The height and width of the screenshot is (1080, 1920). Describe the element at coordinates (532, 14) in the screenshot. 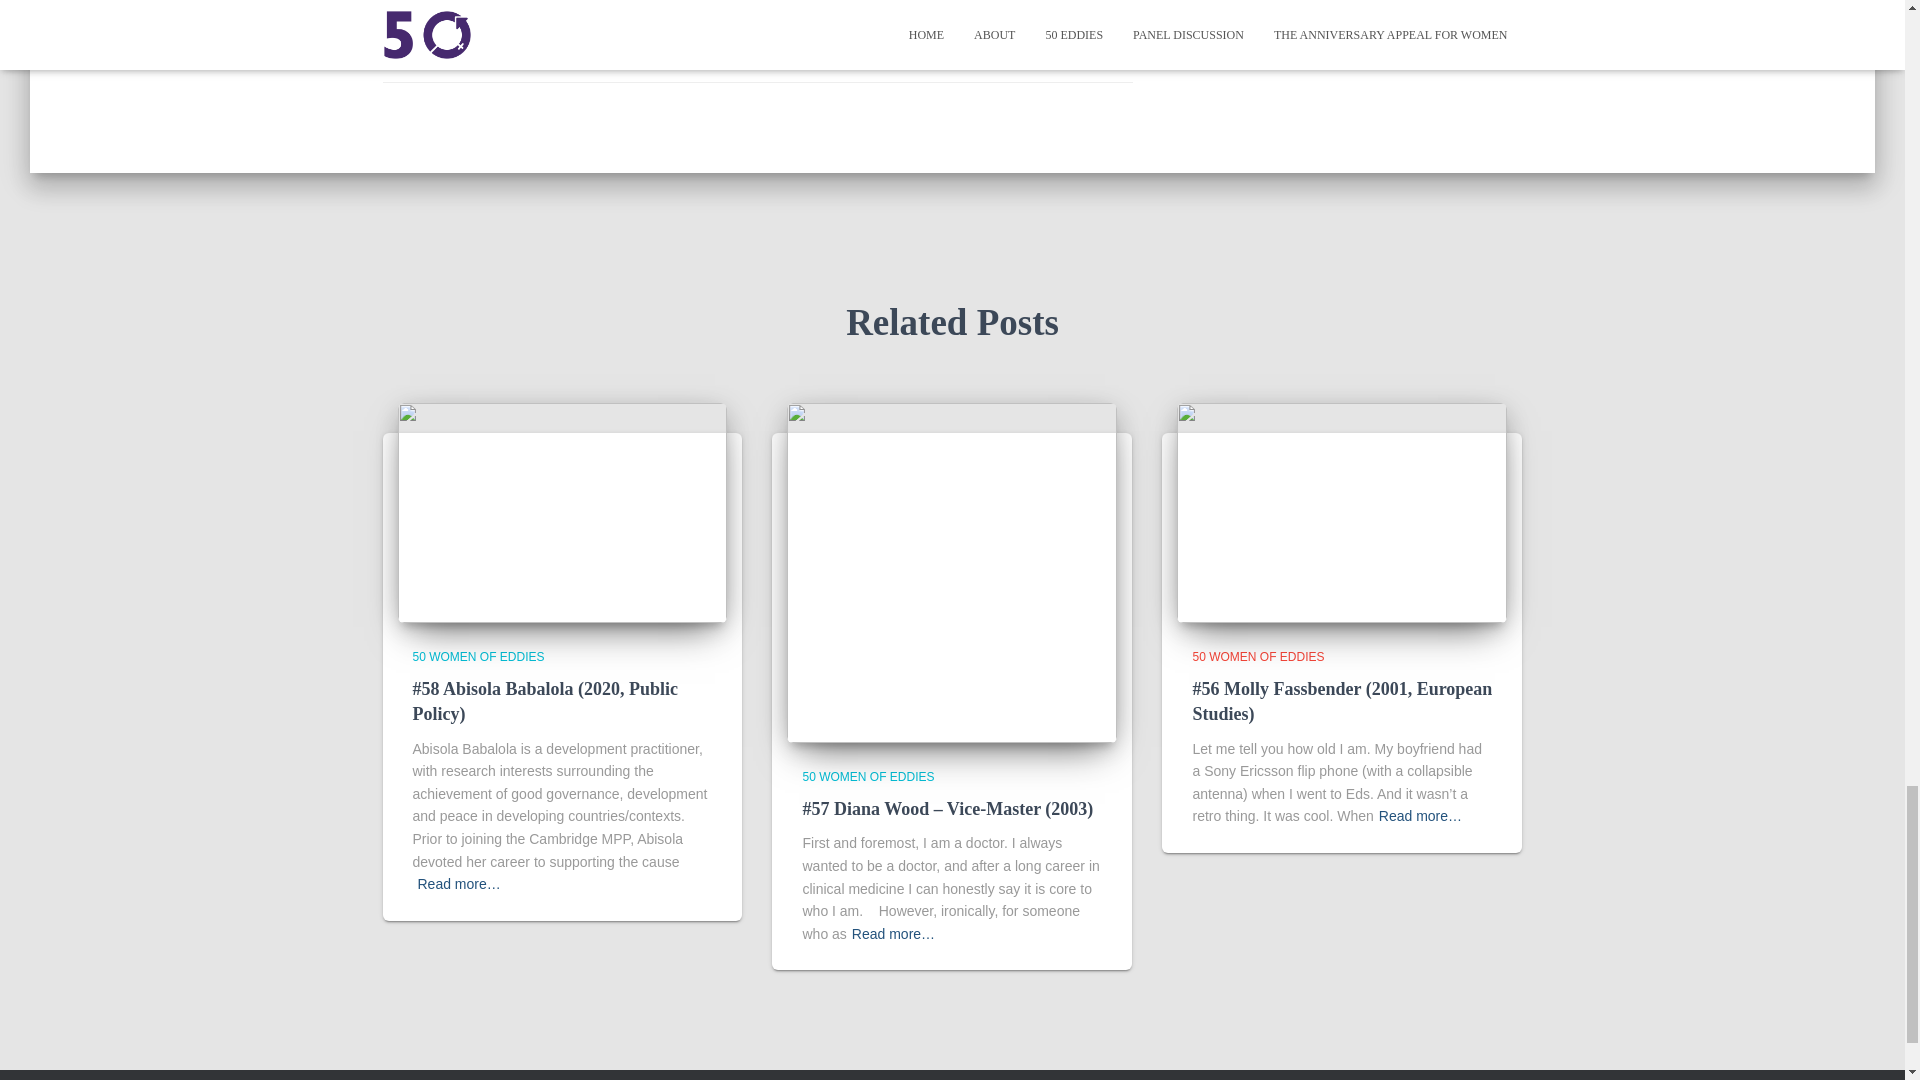

I see `50 WOMEN OF EDDIES` at that location.